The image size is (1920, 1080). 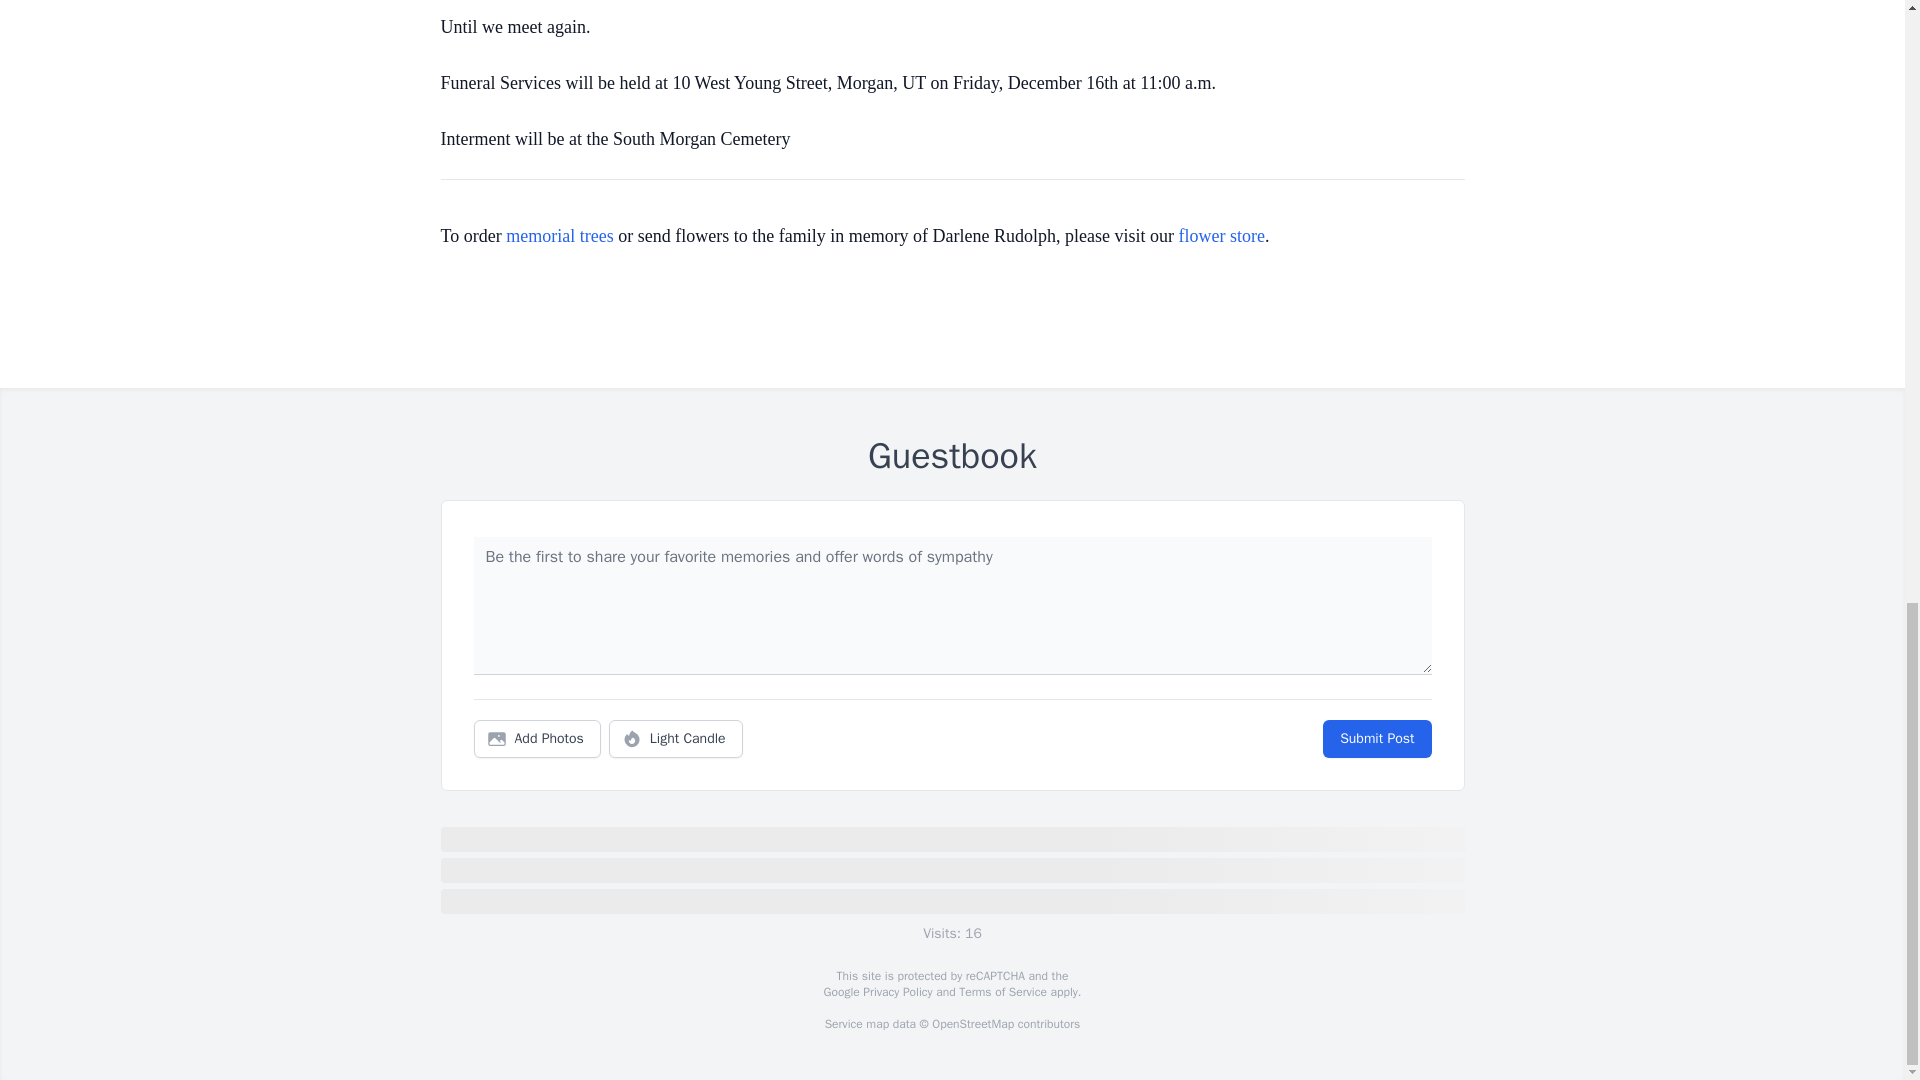 What do you see at coordinates (1222, 236) in the screenshot?
I see `flower store` at bounding box center [1222, 236].